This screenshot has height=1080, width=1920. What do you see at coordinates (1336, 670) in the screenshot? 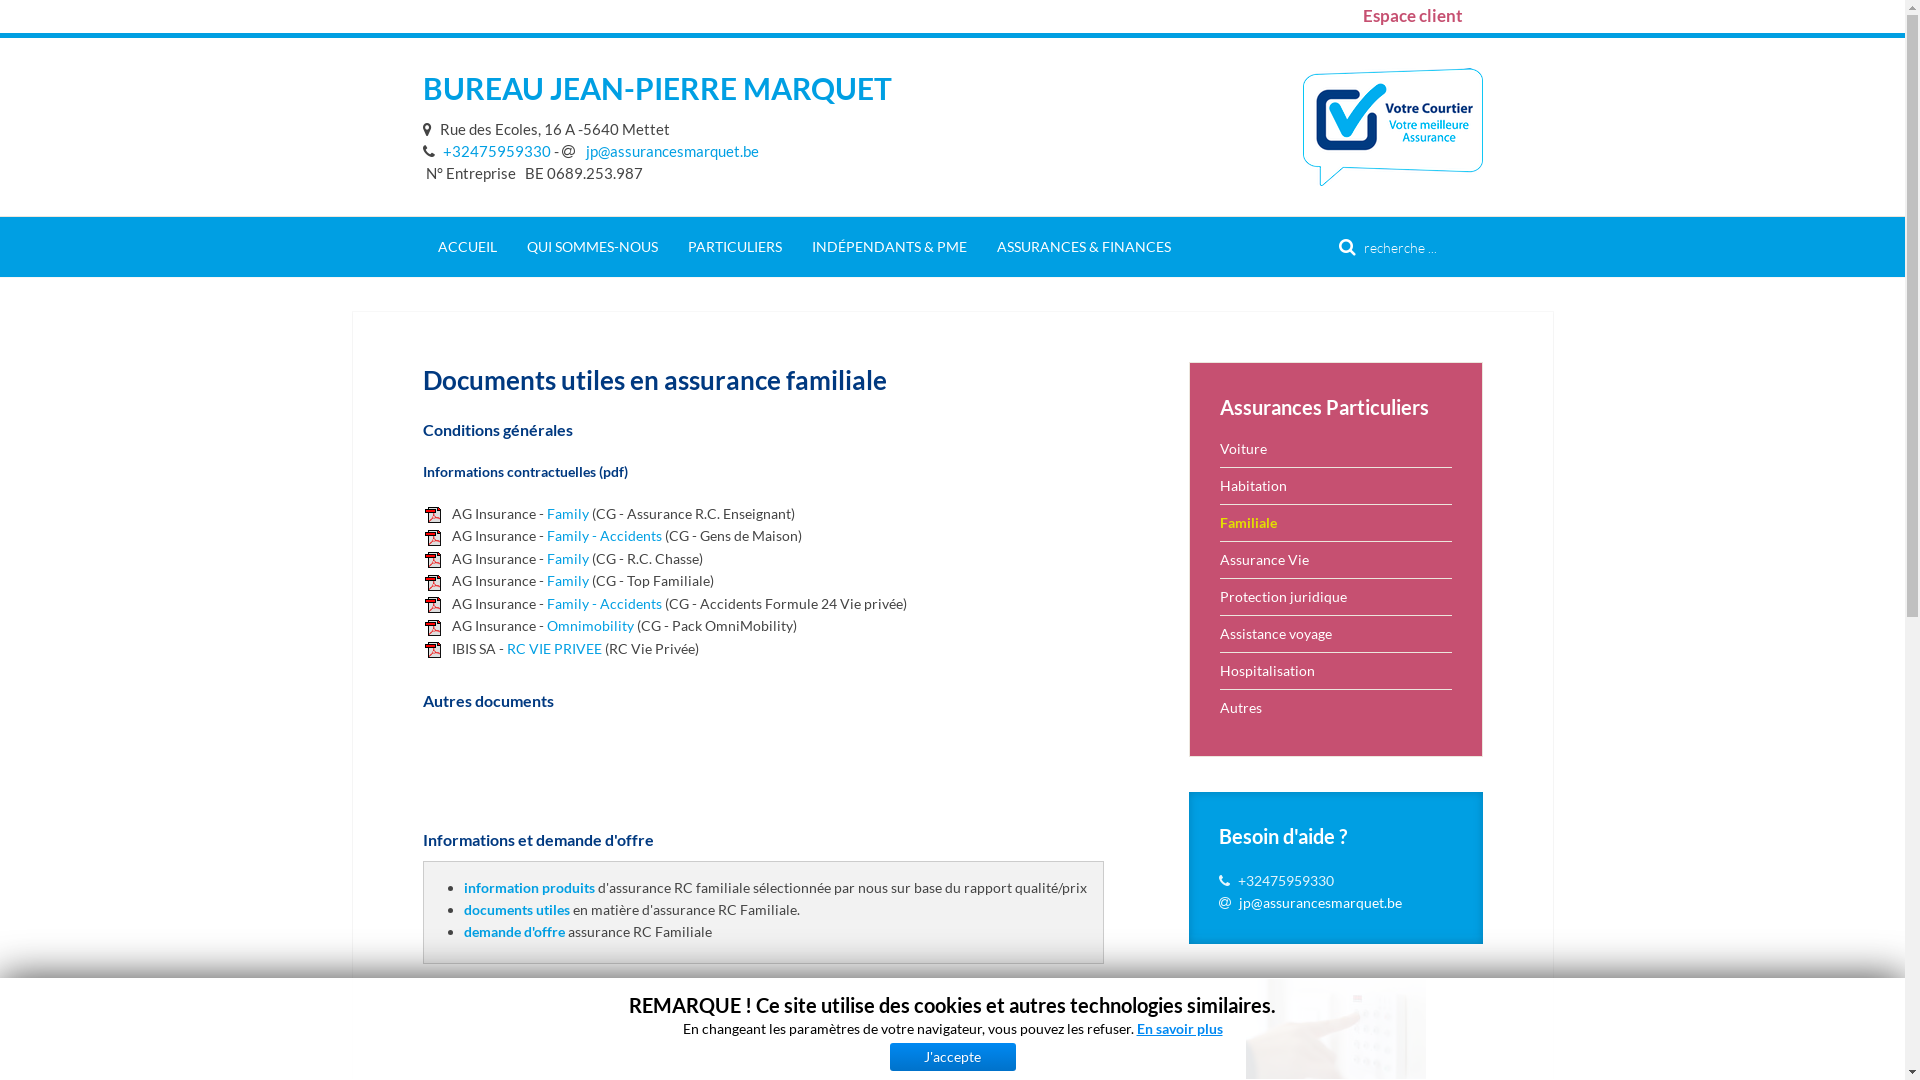
I see `Hospitalisation` at bounding box center [1336, 670].